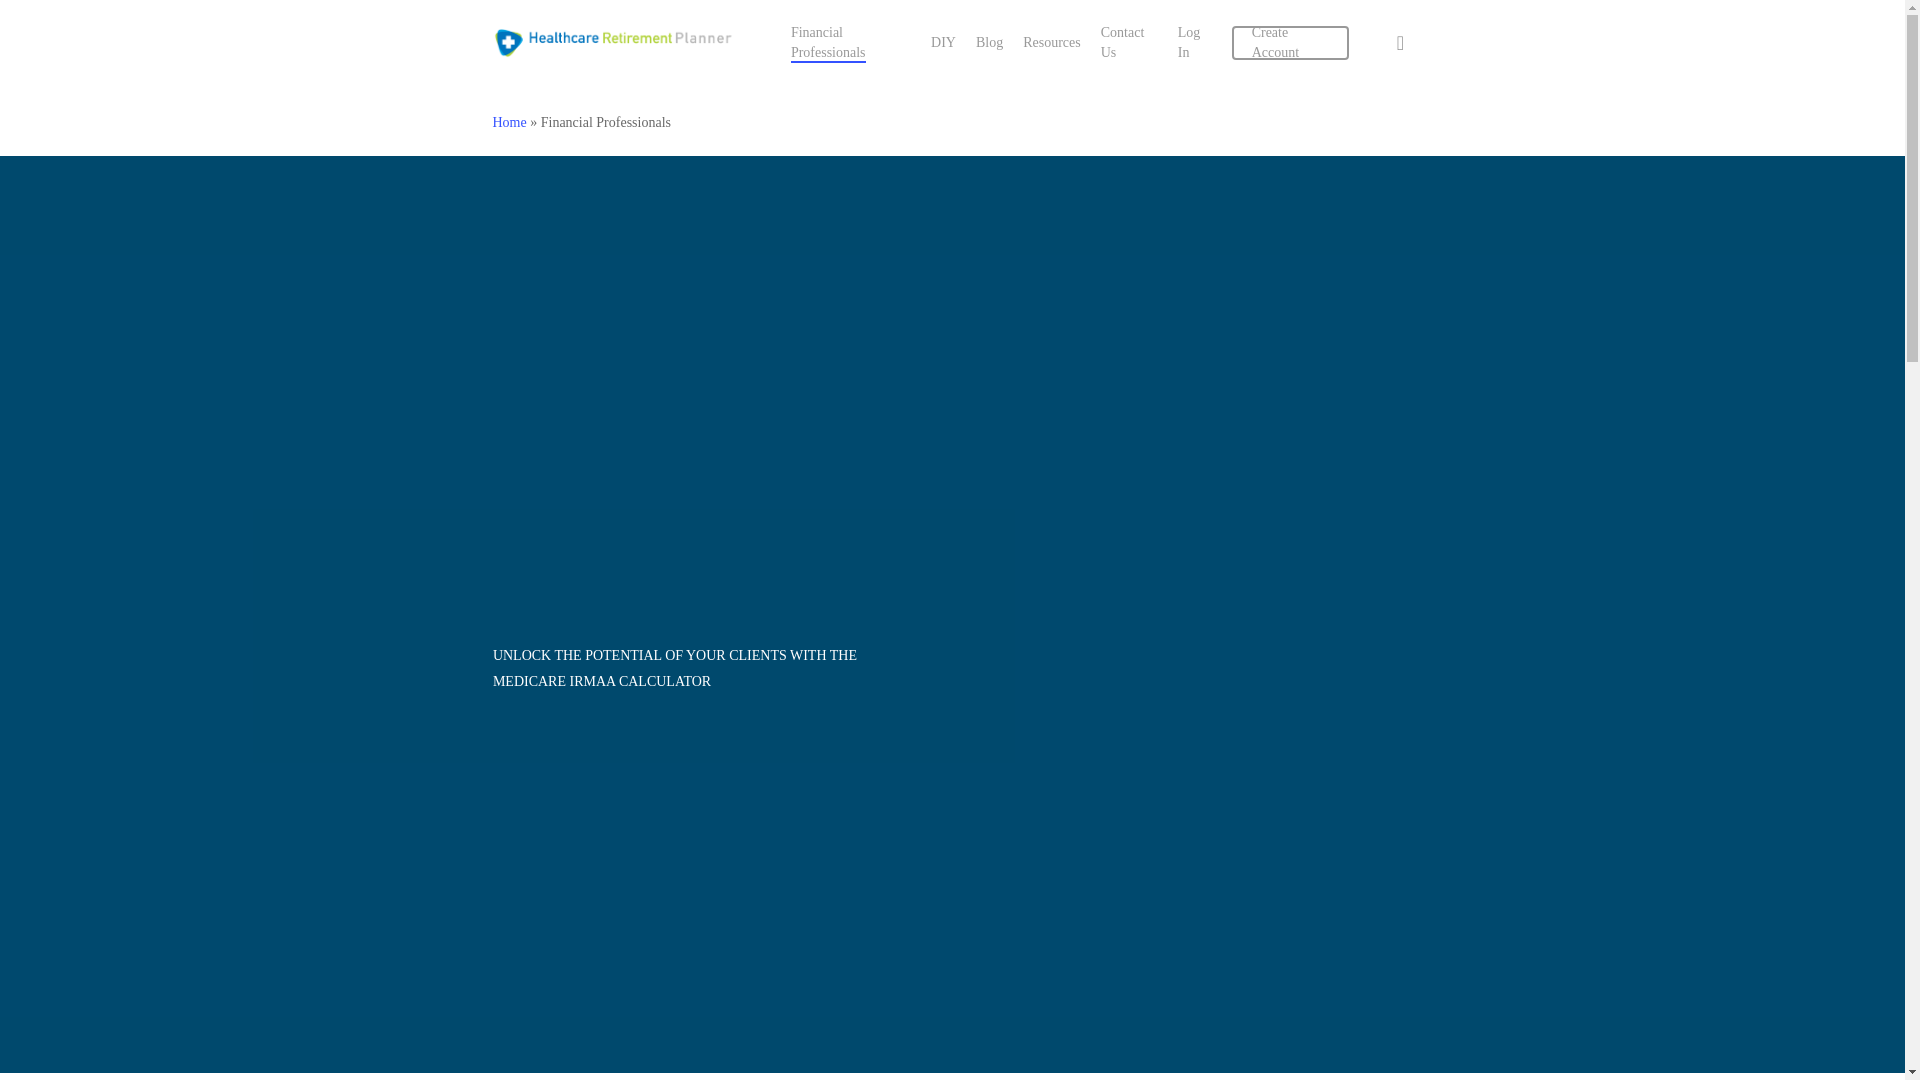  Describe the element at coordinates (1052, 42) in the screenshot. I see `Resources` at that location.